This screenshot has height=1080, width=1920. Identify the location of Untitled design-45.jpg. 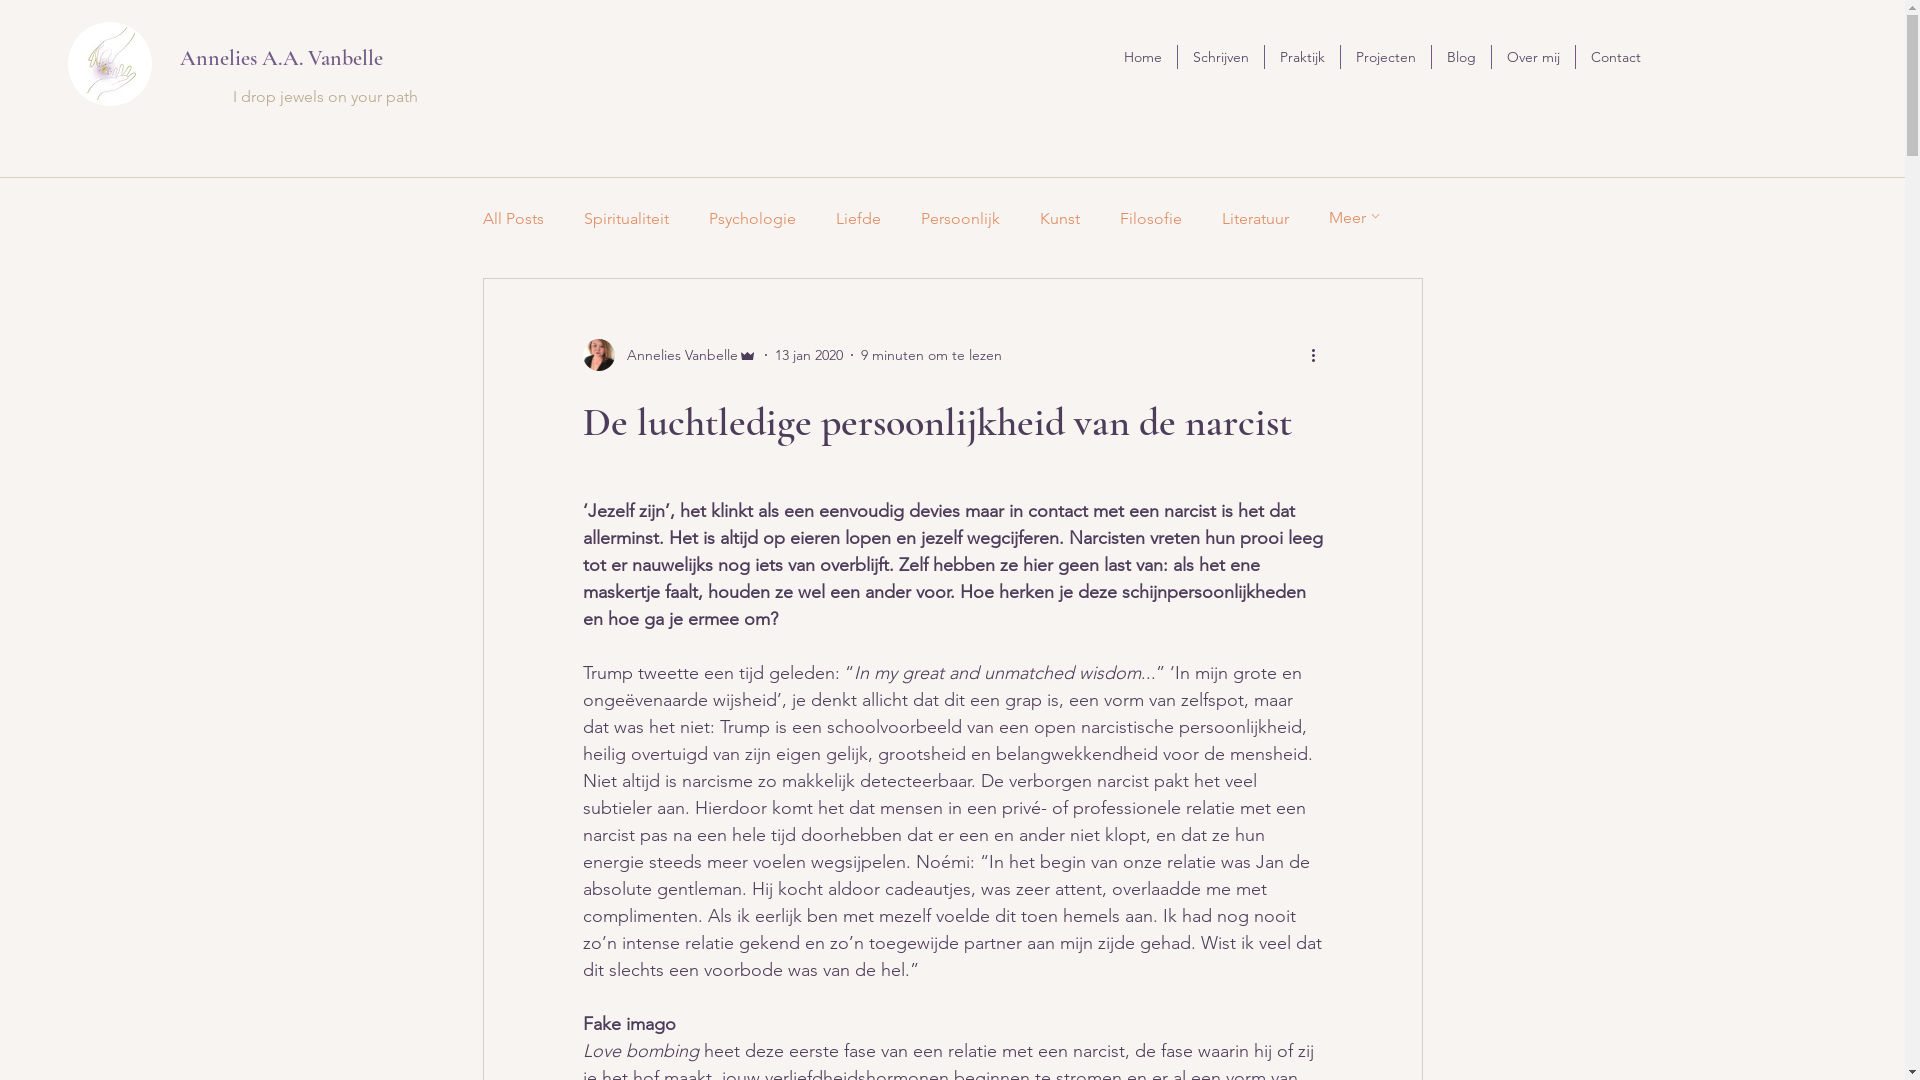
(110, 64).